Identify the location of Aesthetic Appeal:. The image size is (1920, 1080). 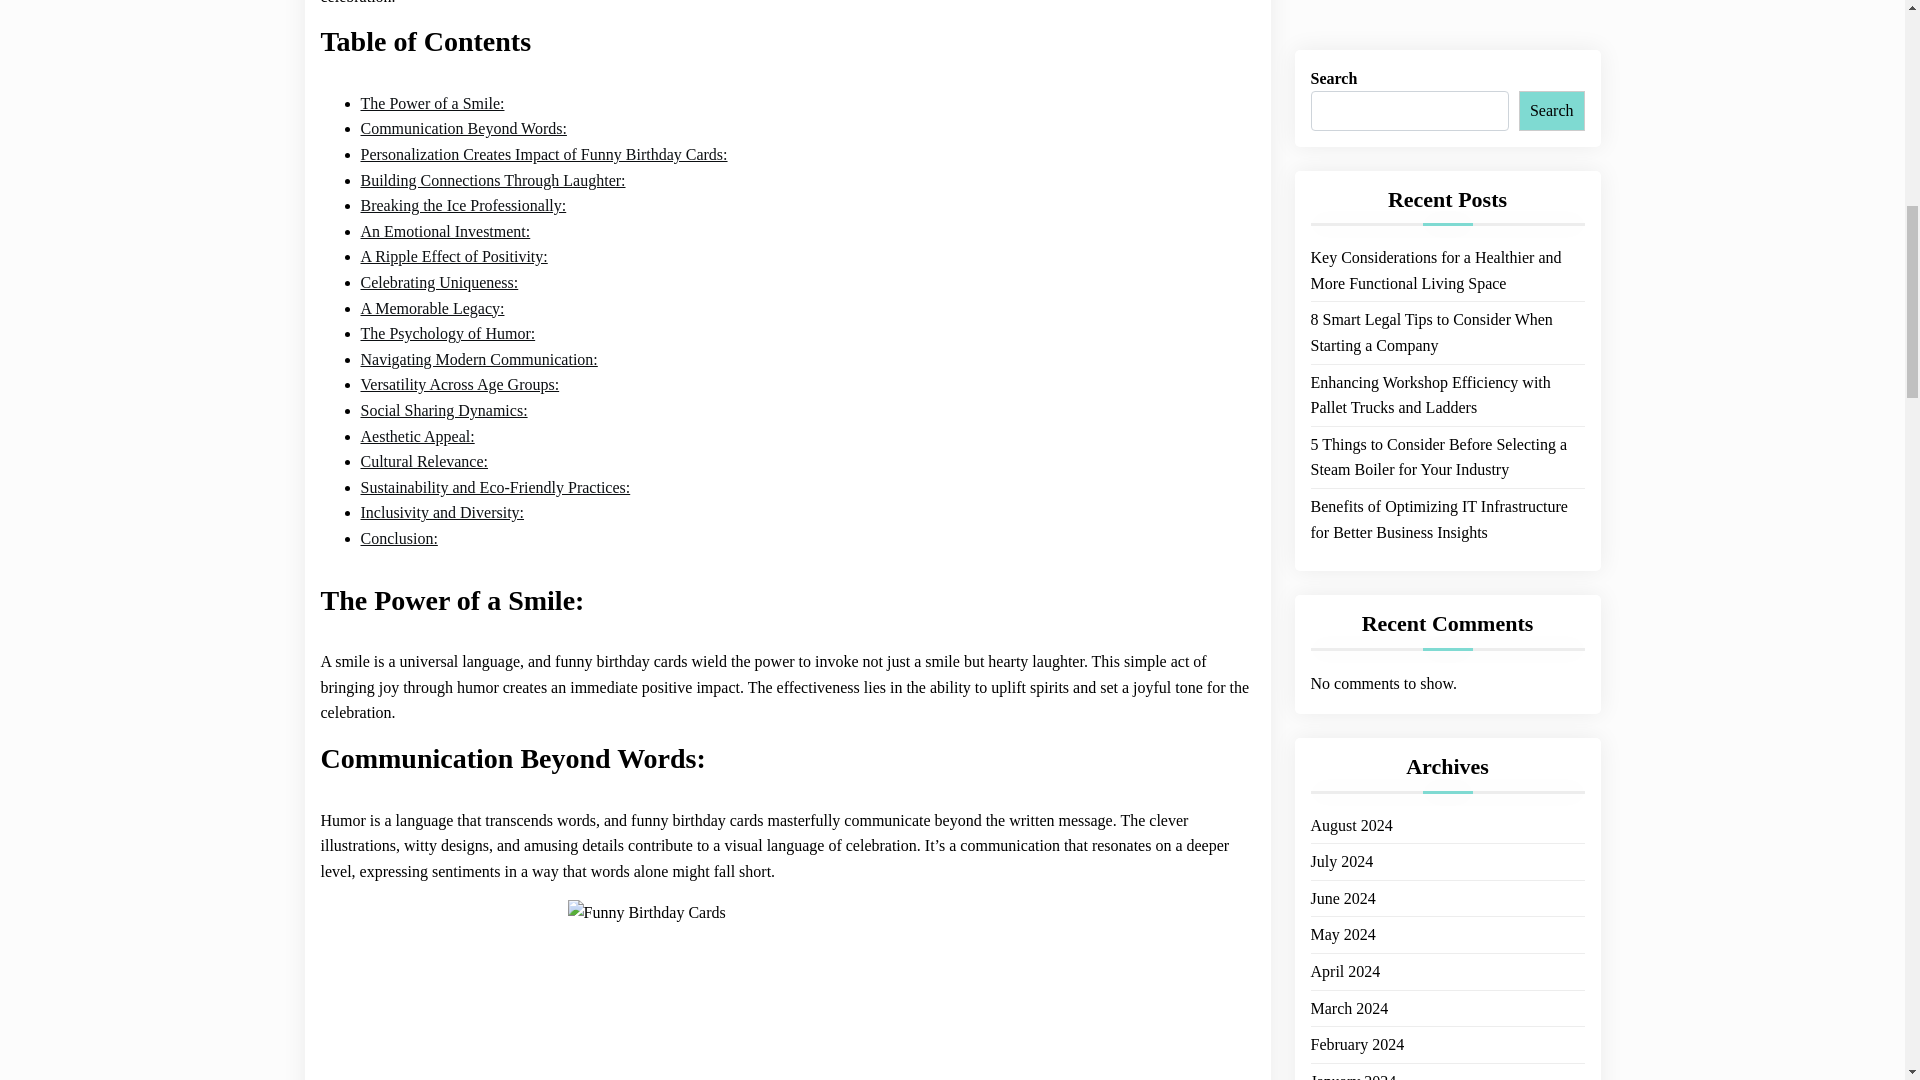
(417, 437).